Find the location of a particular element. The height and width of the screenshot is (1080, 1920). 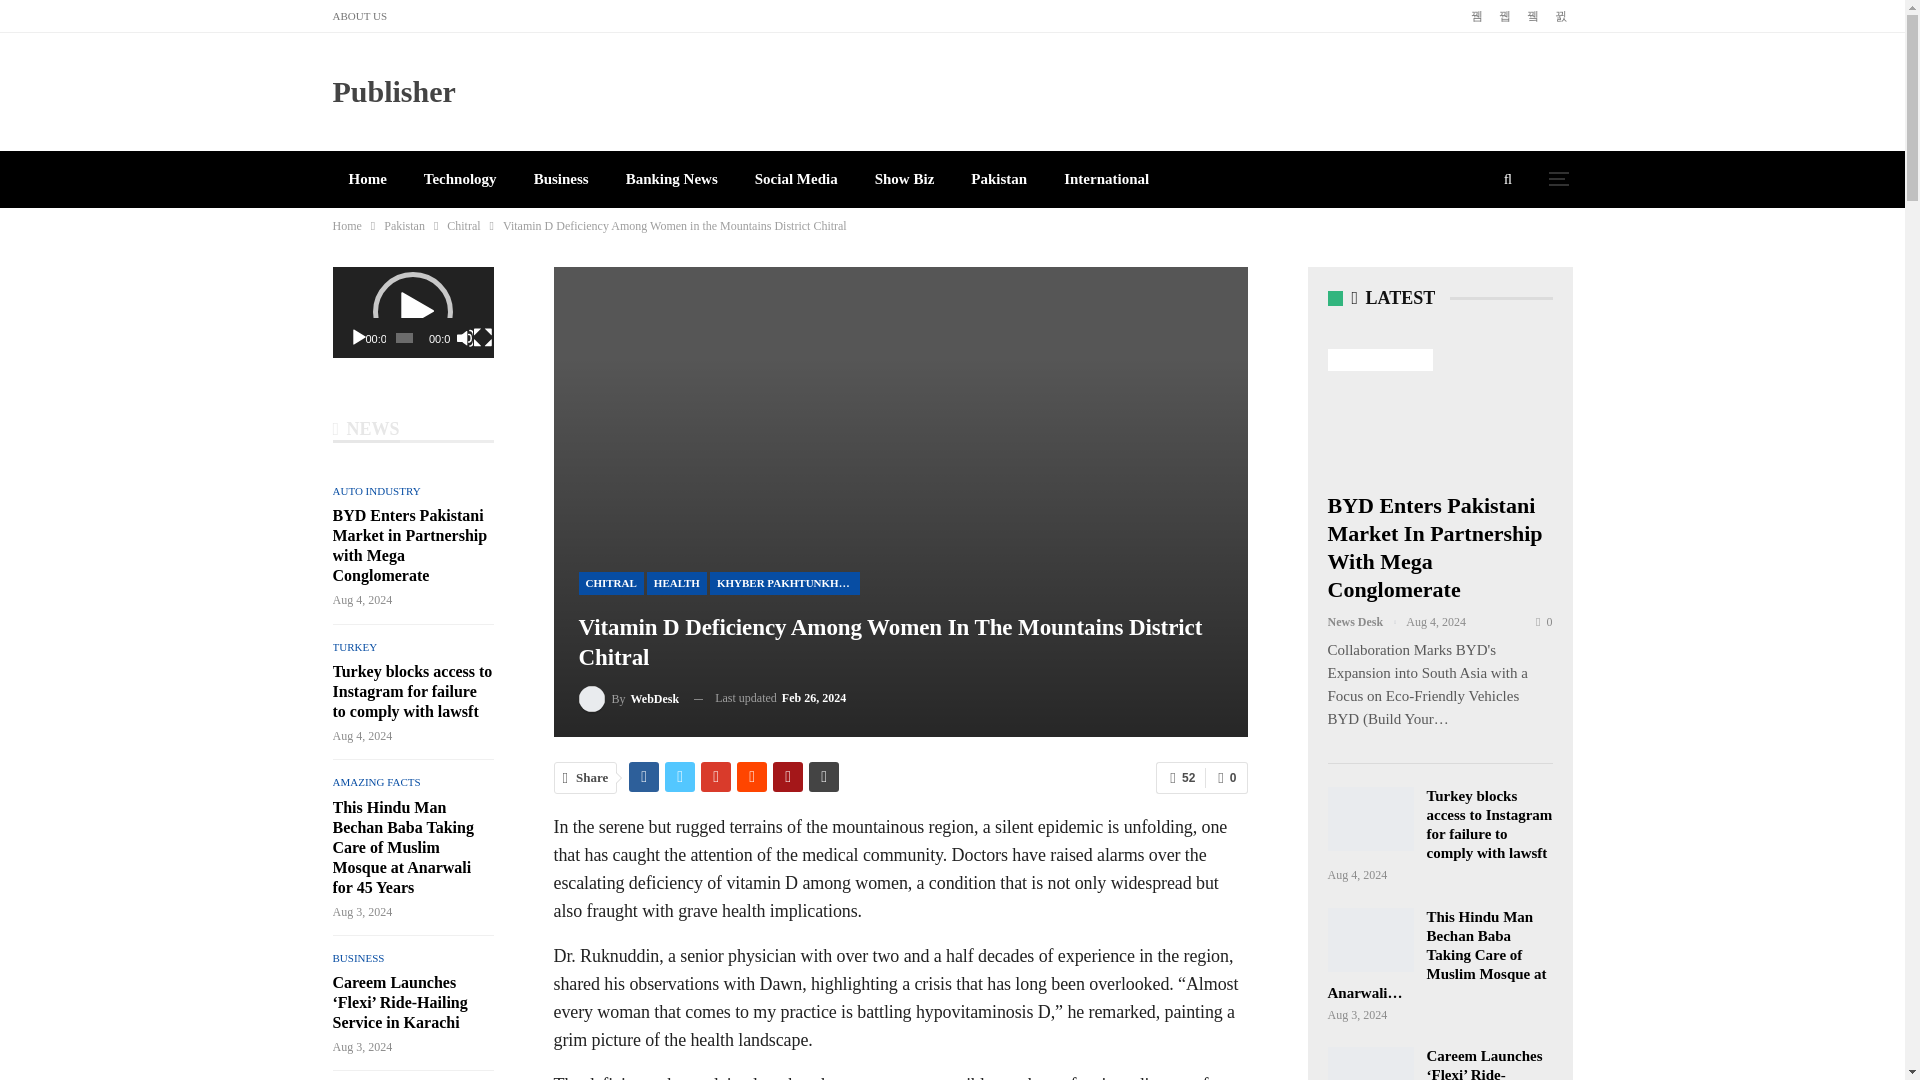

Browse Author Articles is located at coordinates (628, 698).